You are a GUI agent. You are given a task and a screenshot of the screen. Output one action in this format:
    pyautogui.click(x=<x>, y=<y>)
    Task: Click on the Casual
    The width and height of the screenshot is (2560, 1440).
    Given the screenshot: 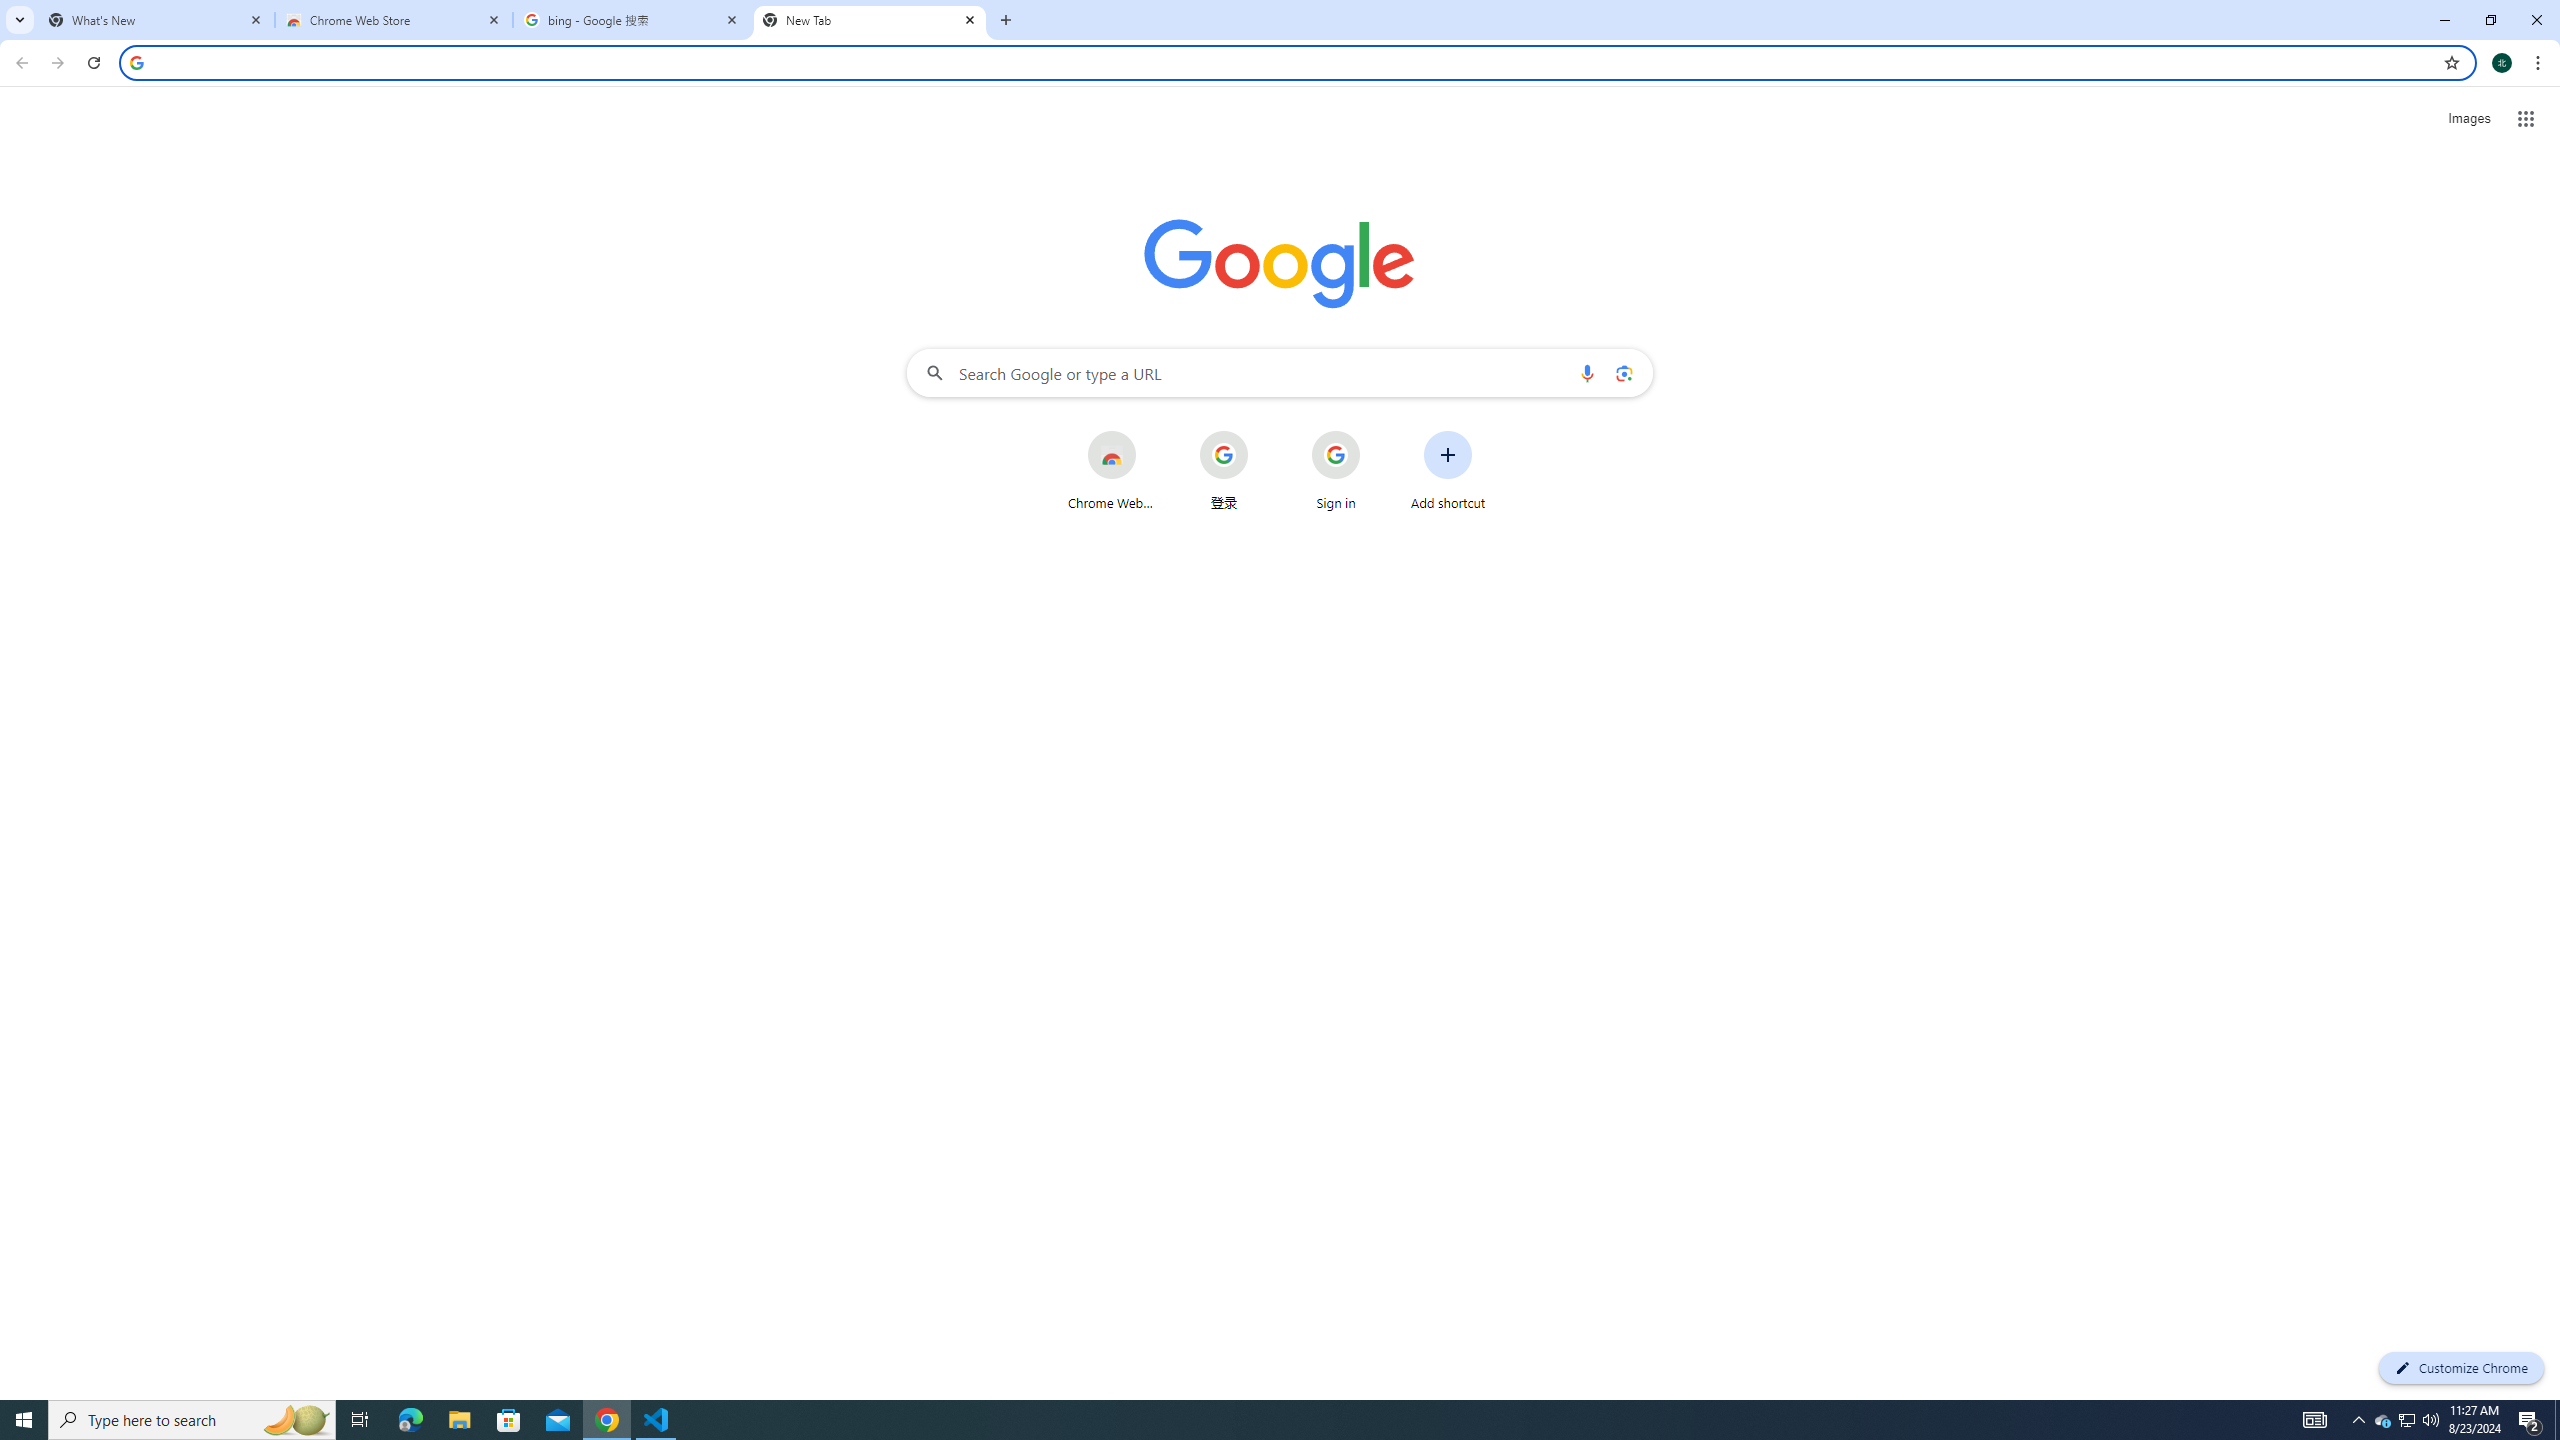 What is the action you would take?
    pyautogui.click(x=1021, y=160)
    